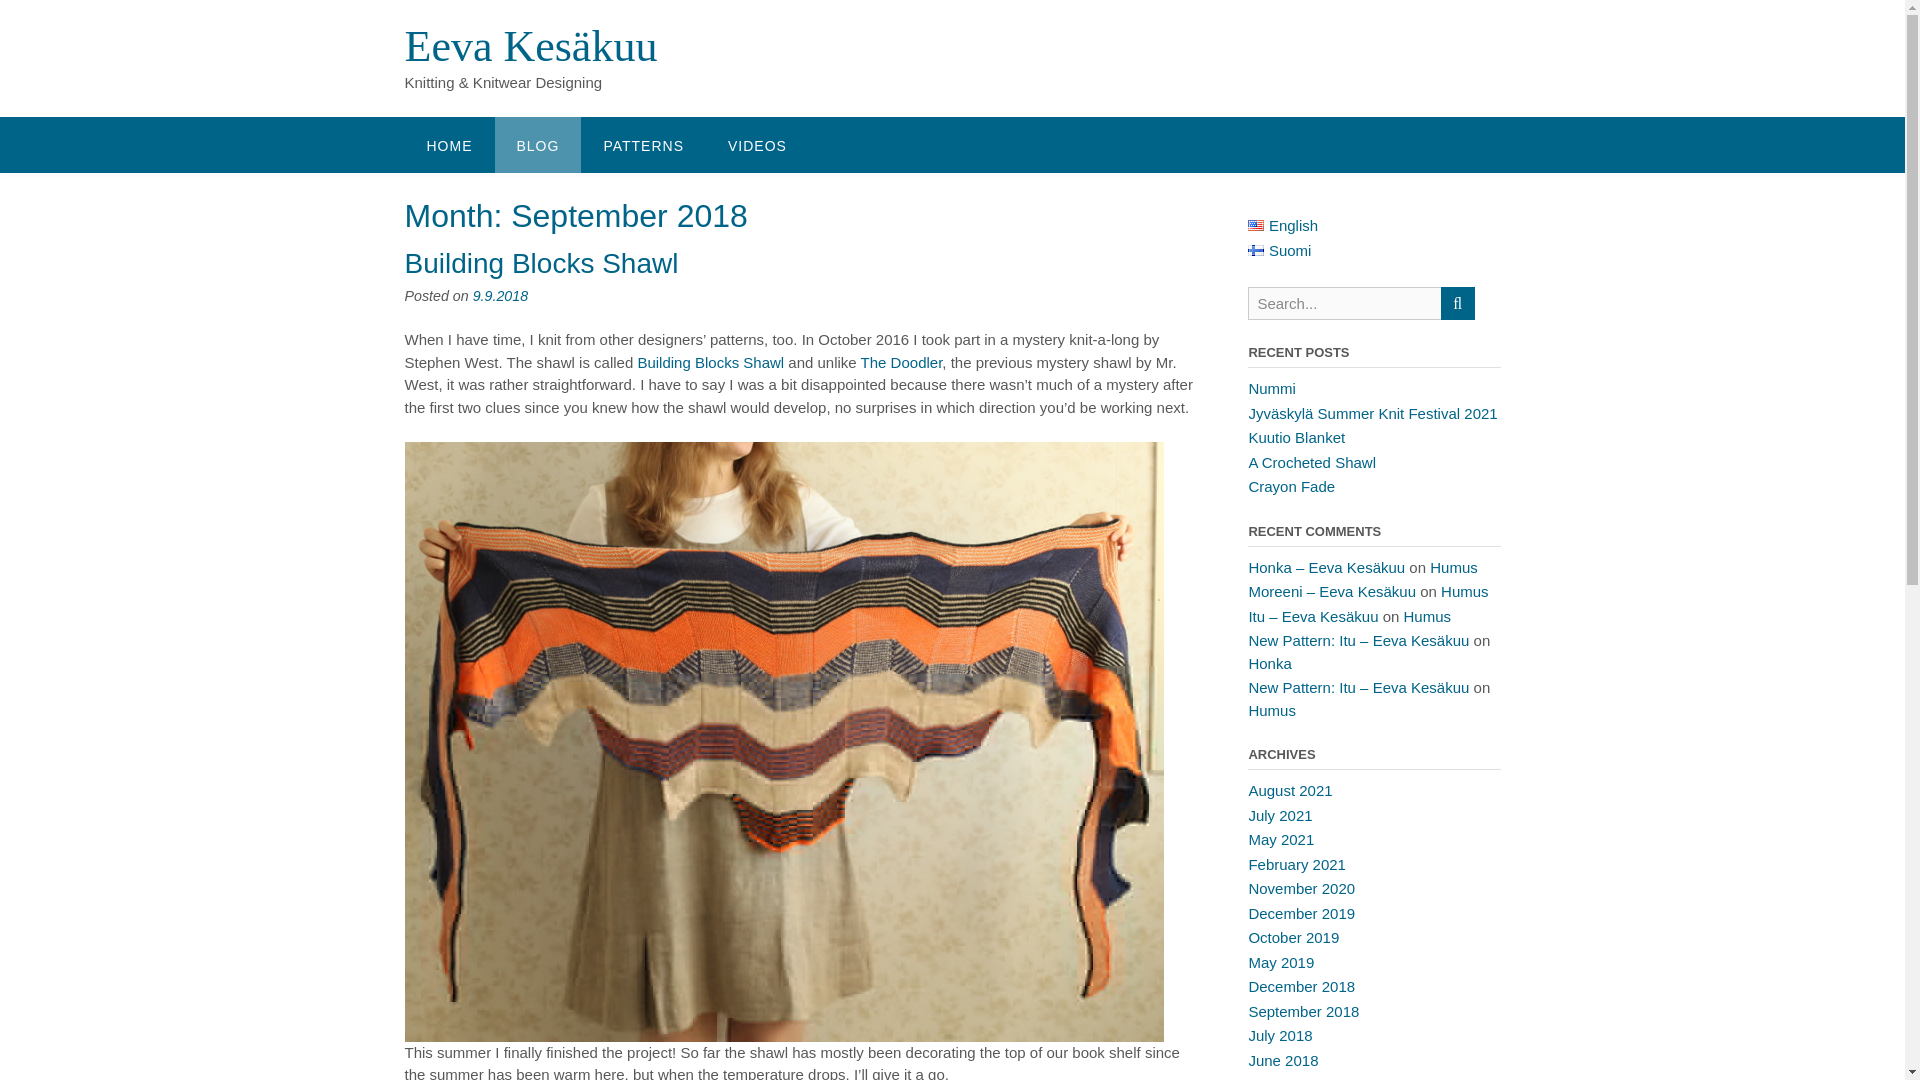 The height and width of the screenshot is (1080, 1920). Describe the element at coordinates (1291, 486) in the screenshot. I see `Crayon Fade` at that location.